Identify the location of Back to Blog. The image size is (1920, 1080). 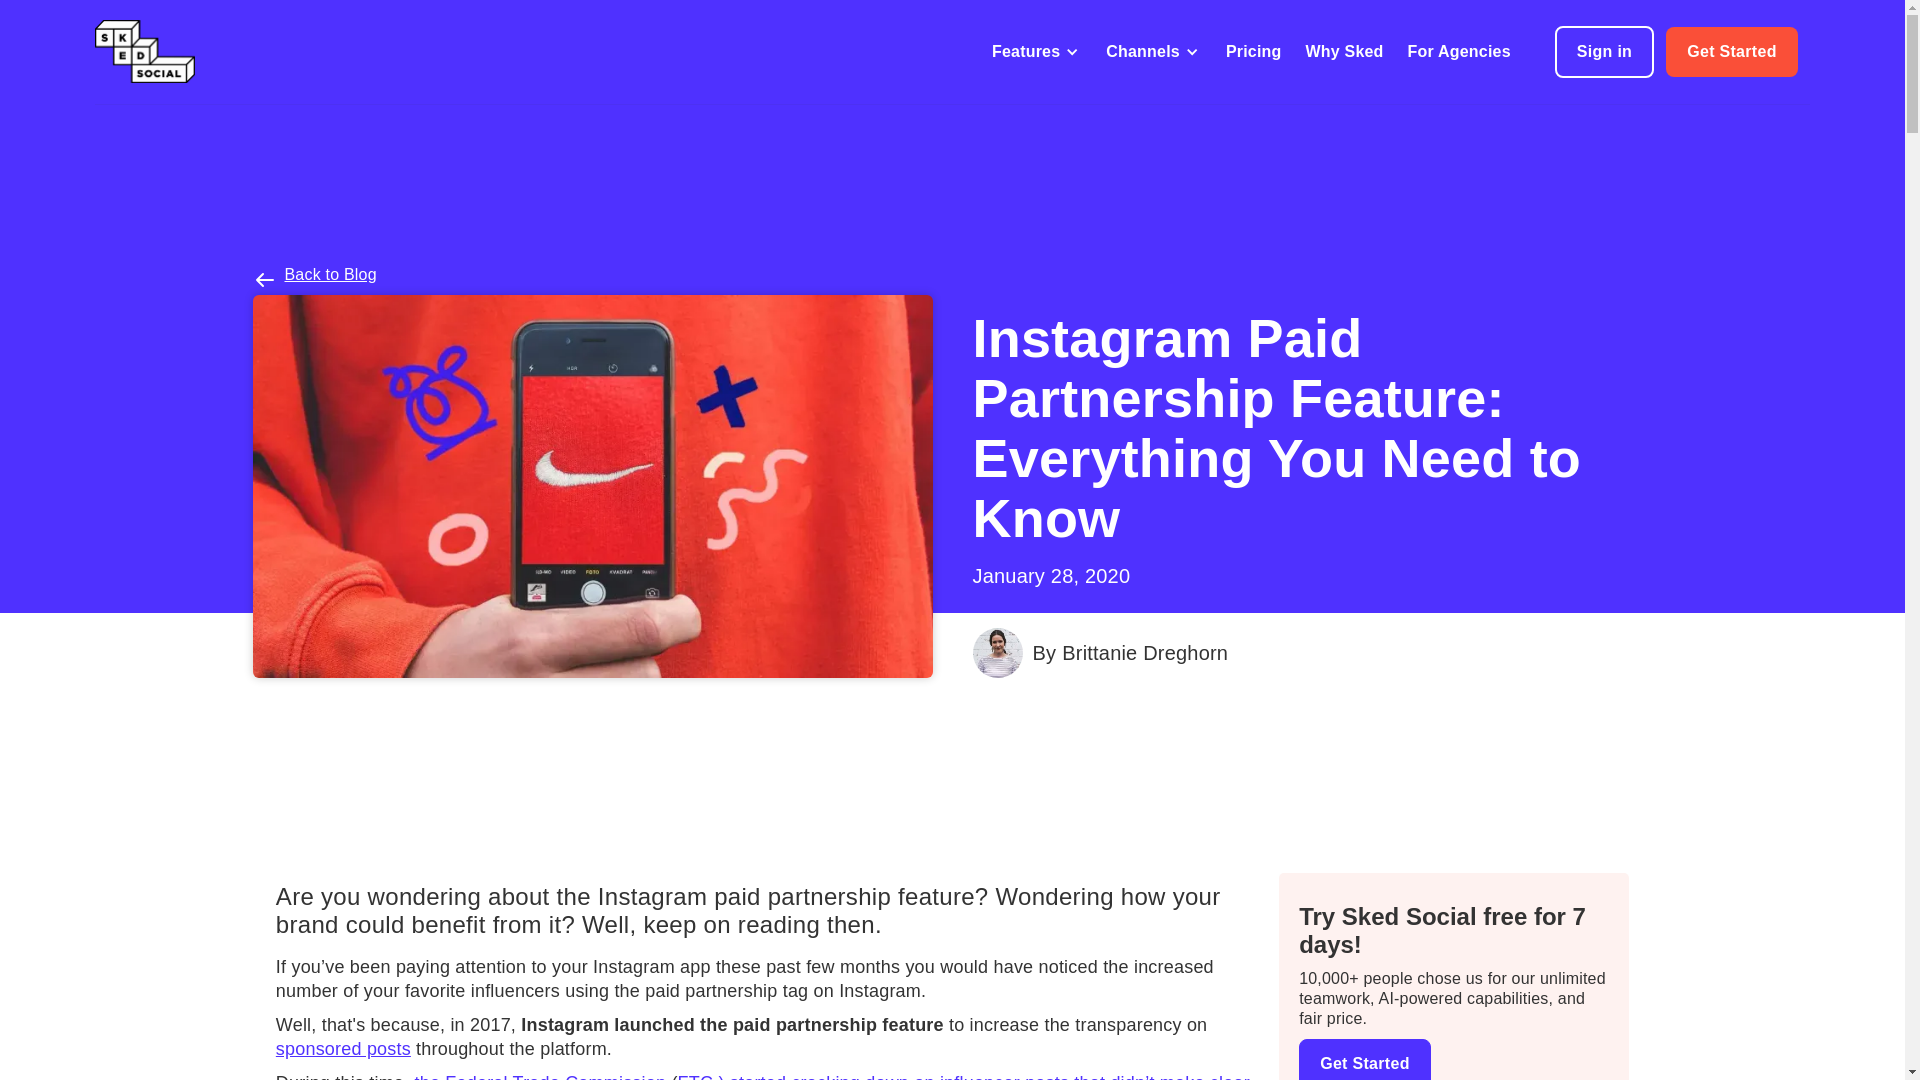
(330, 274).